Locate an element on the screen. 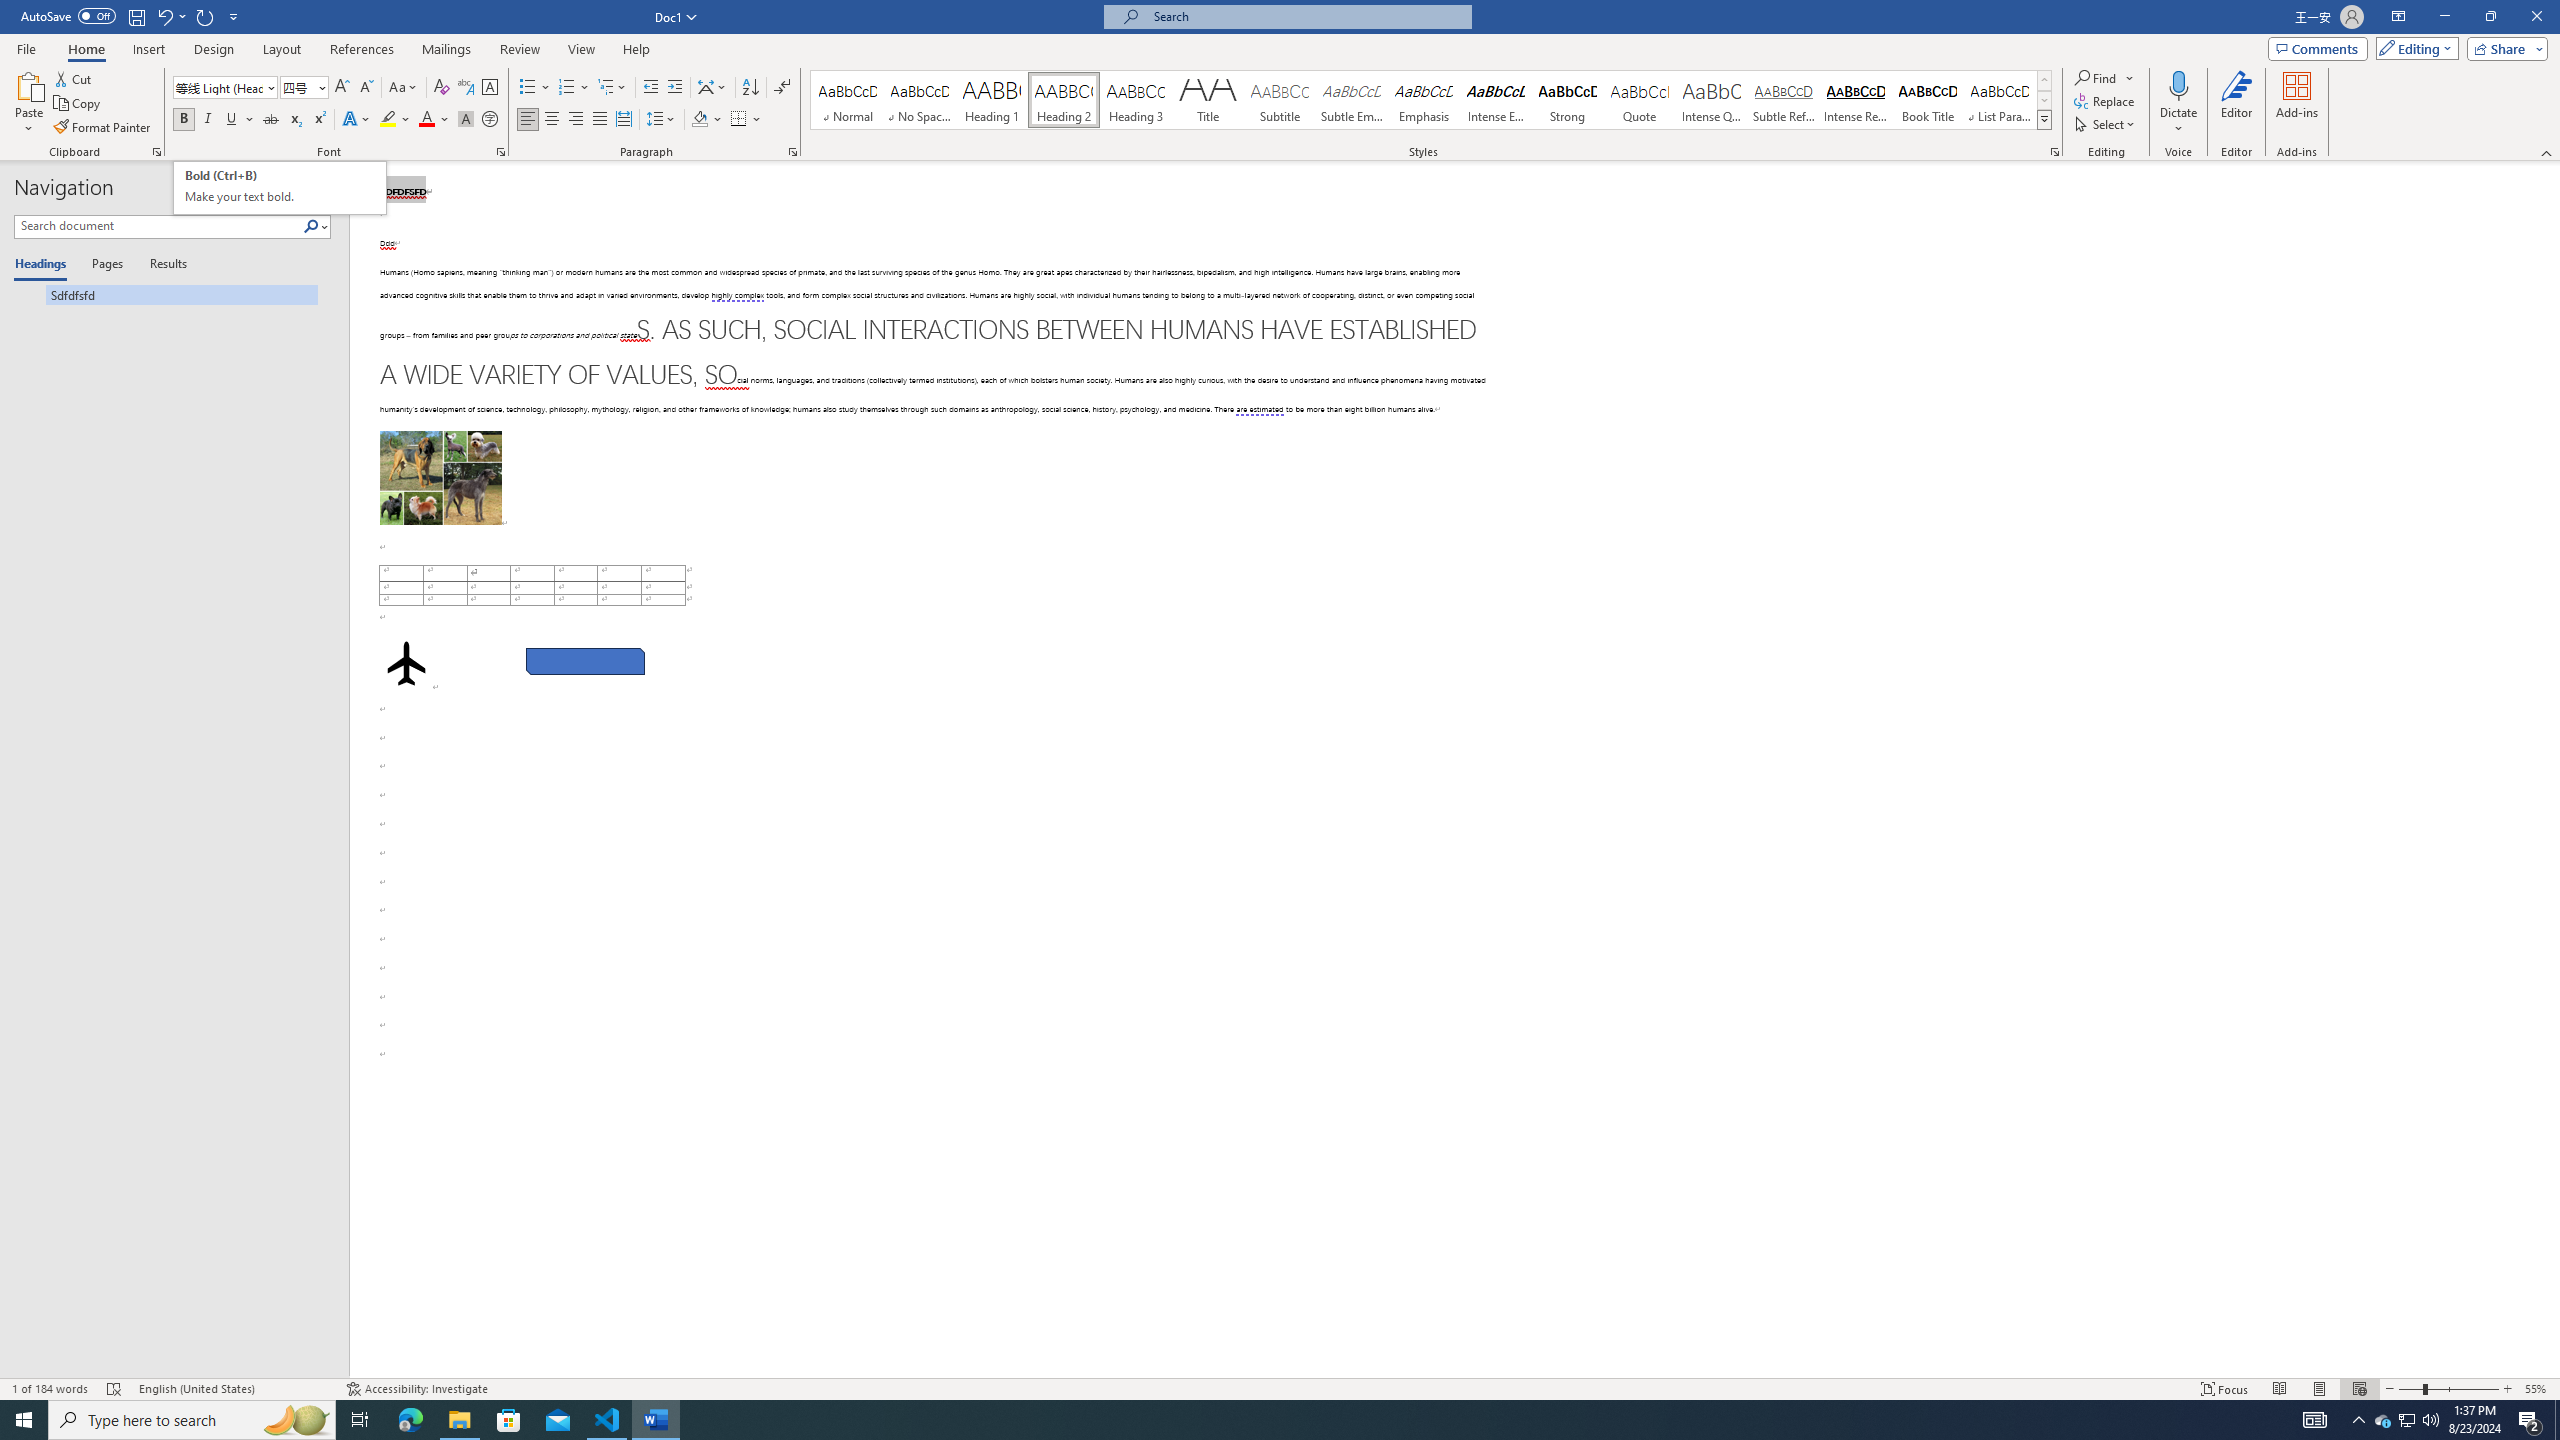 Image resolution: width=2560 pixels, height=1440 pixels. Align Left is located at coordinates (528, 120).